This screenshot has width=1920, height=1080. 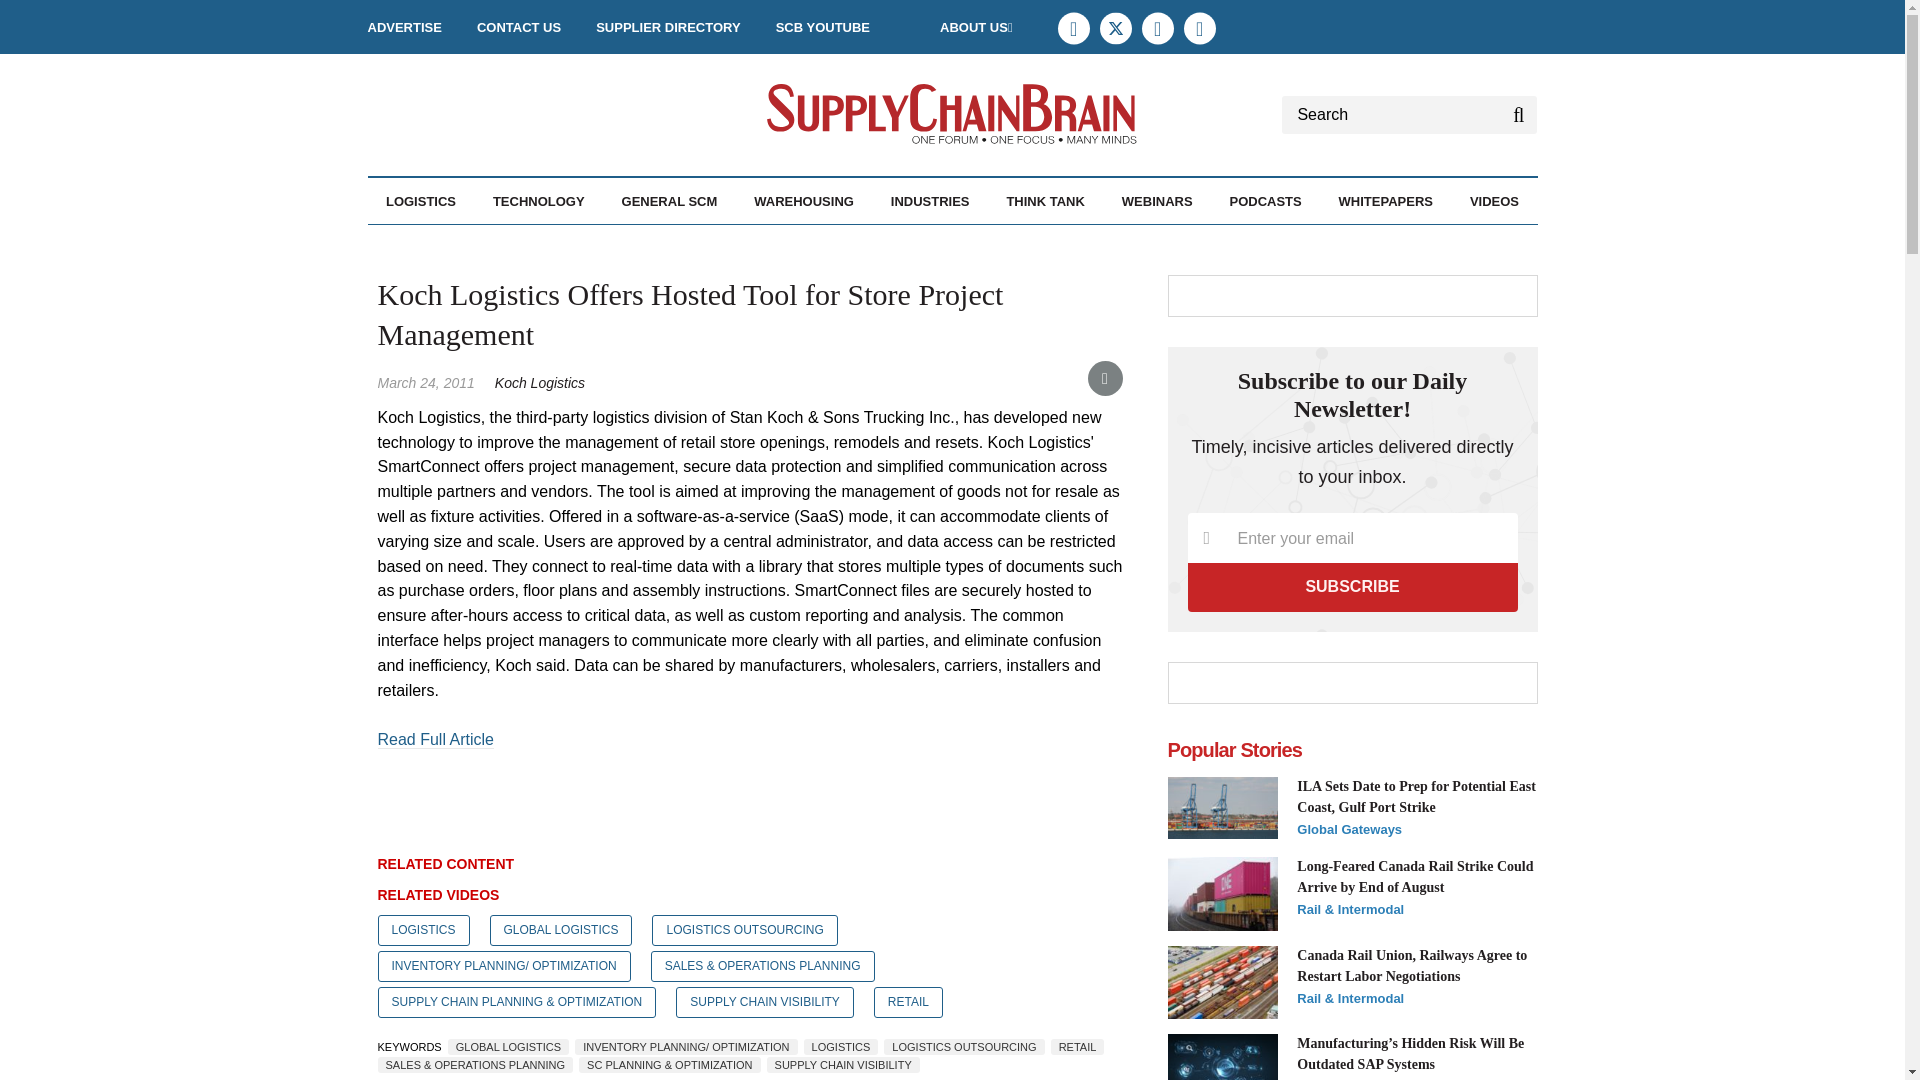 I want to click on Service Parts Management, so click(x=545, y=255).